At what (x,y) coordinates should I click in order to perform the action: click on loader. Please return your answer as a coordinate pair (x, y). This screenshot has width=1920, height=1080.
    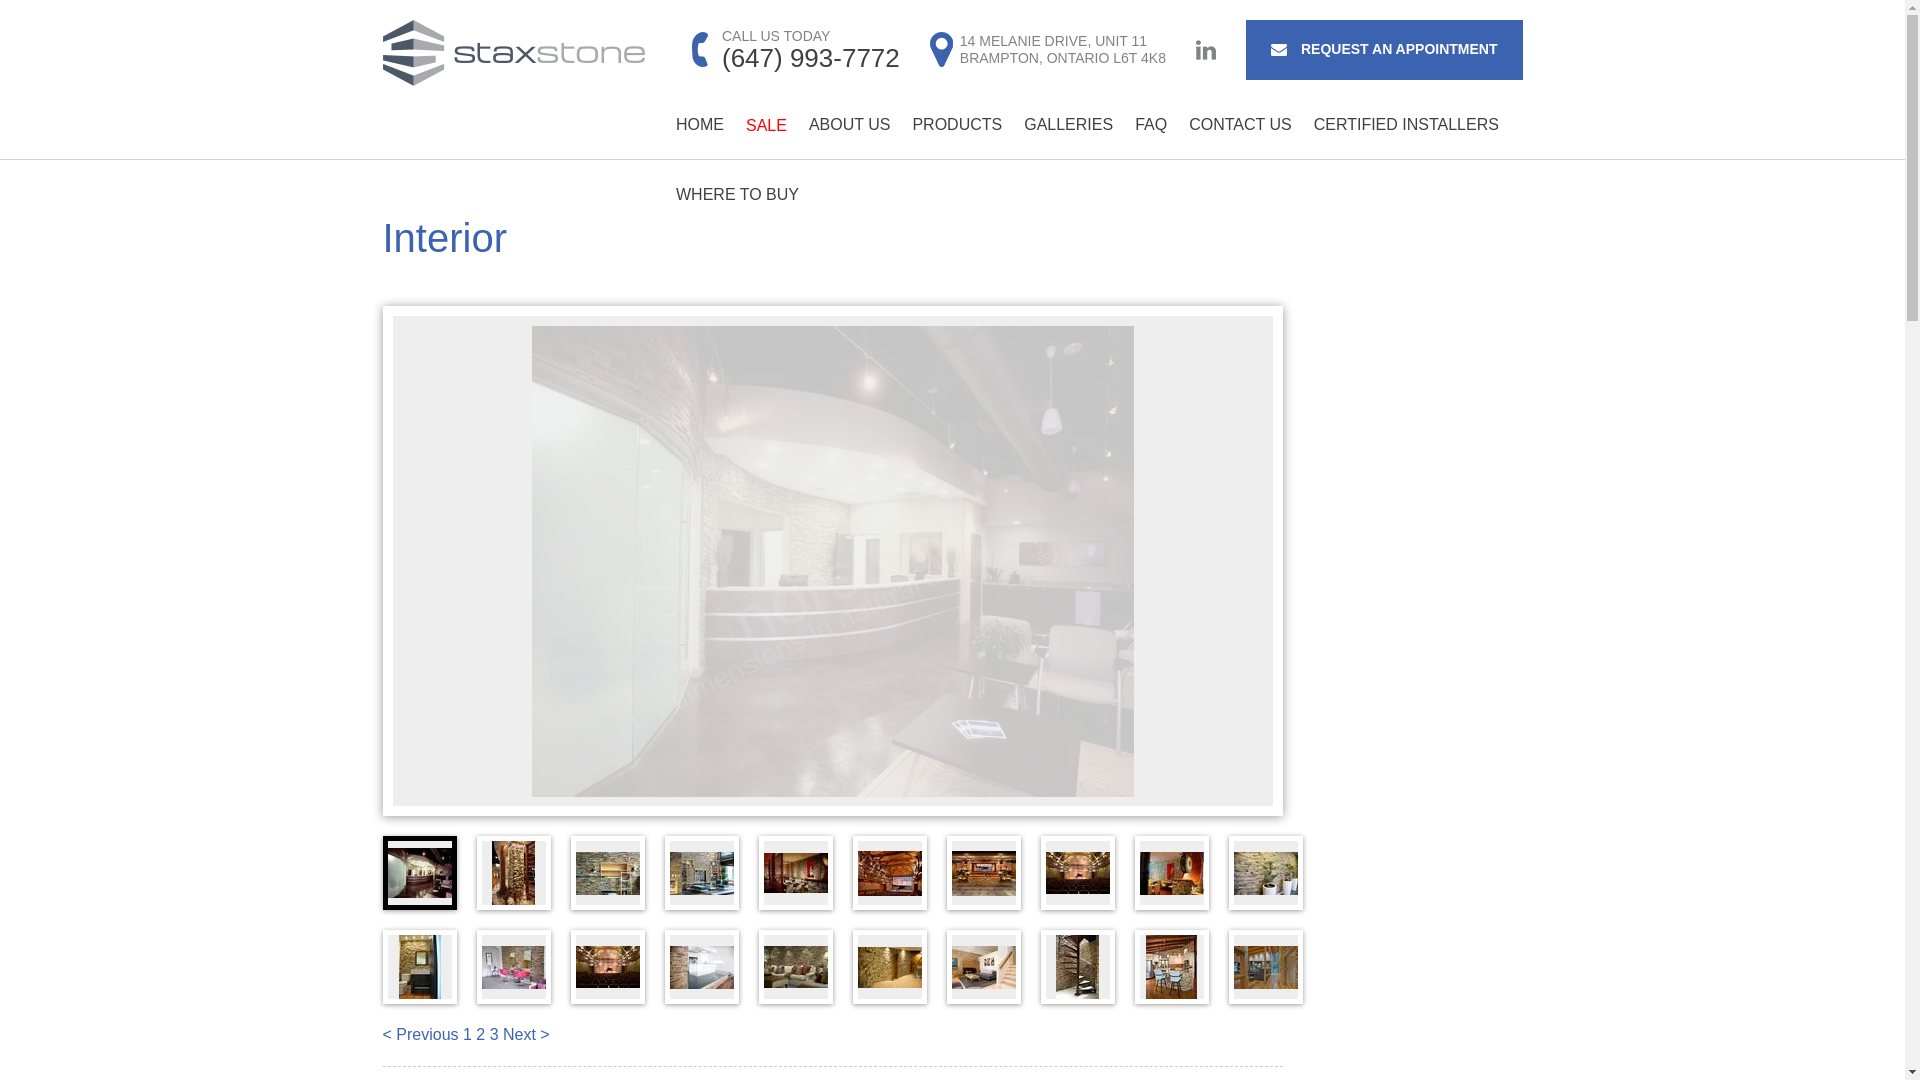
    Looking at the image, I should click on (850, 124).